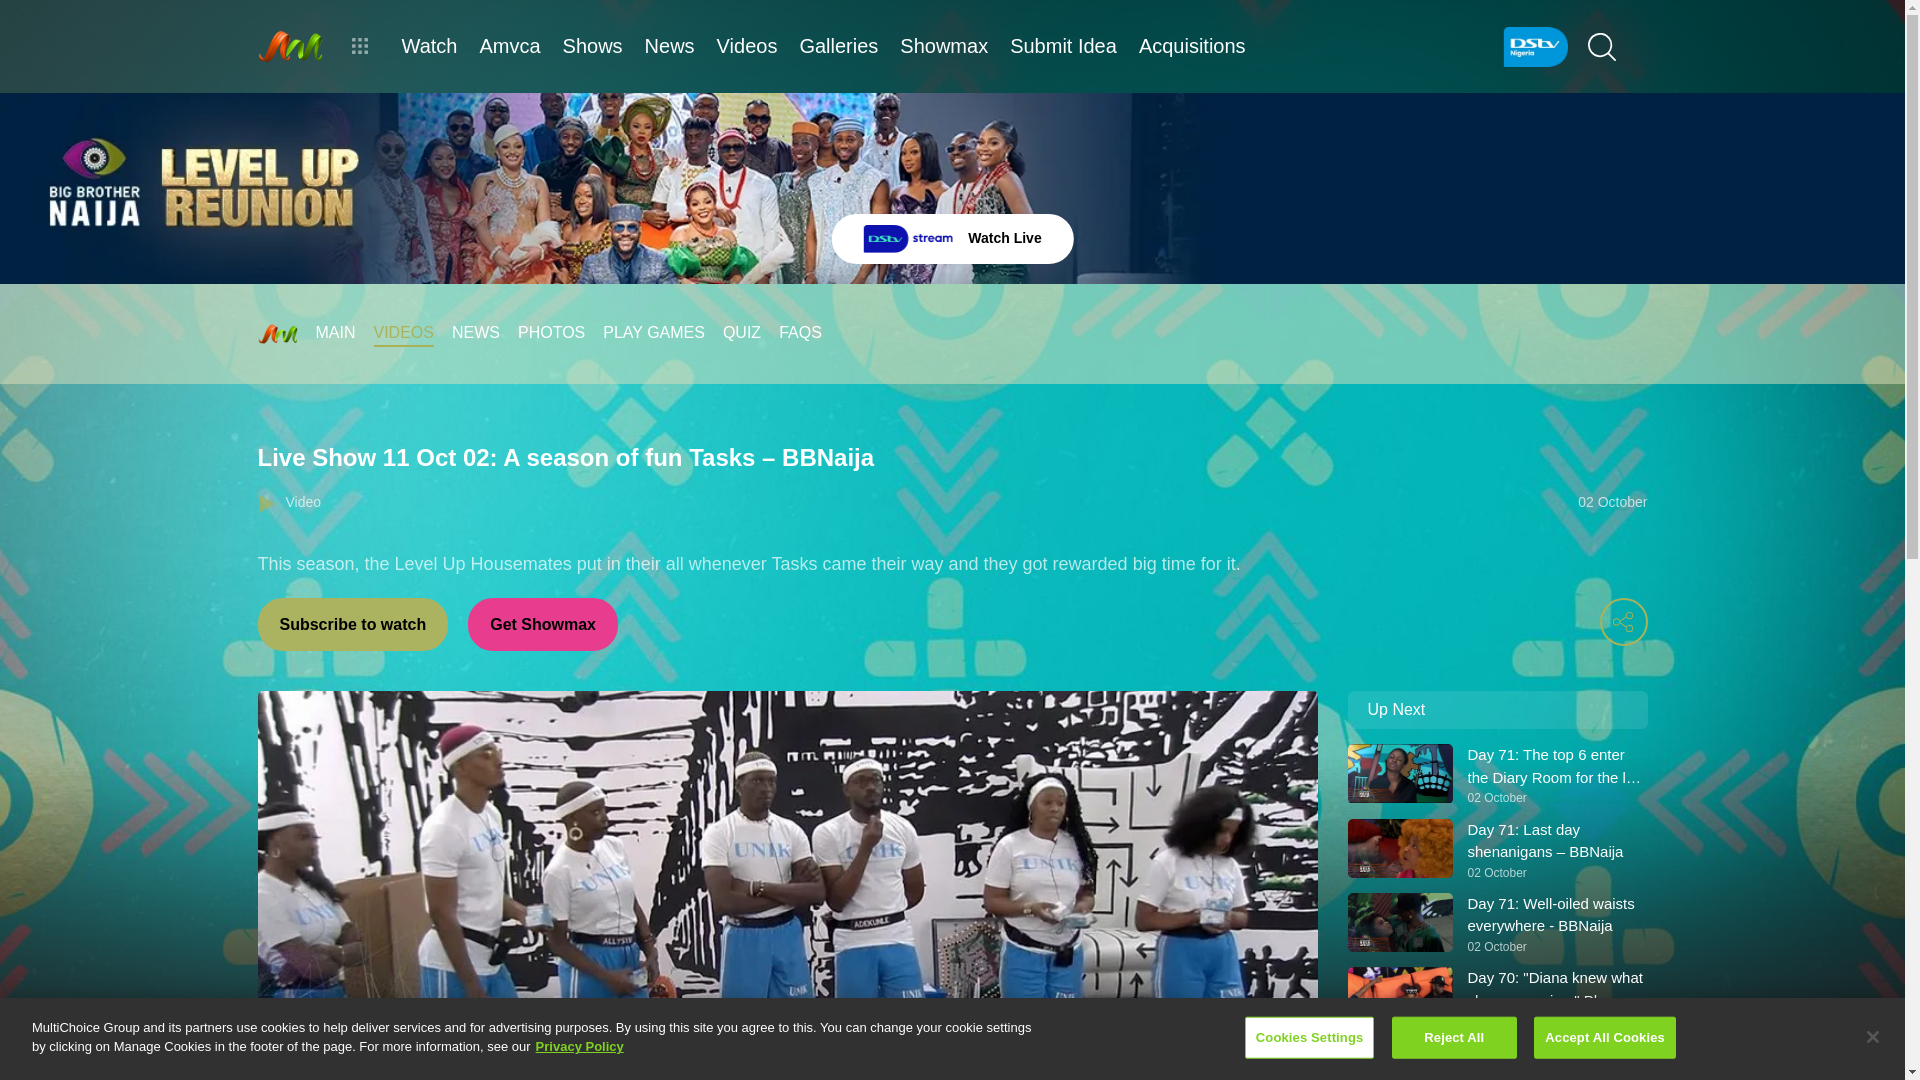 The image size is (1920, 1080). What do you see at coordinates (552, 332) in the screenshot?
I see `PHOTOS` at bounding box center [552, 332].